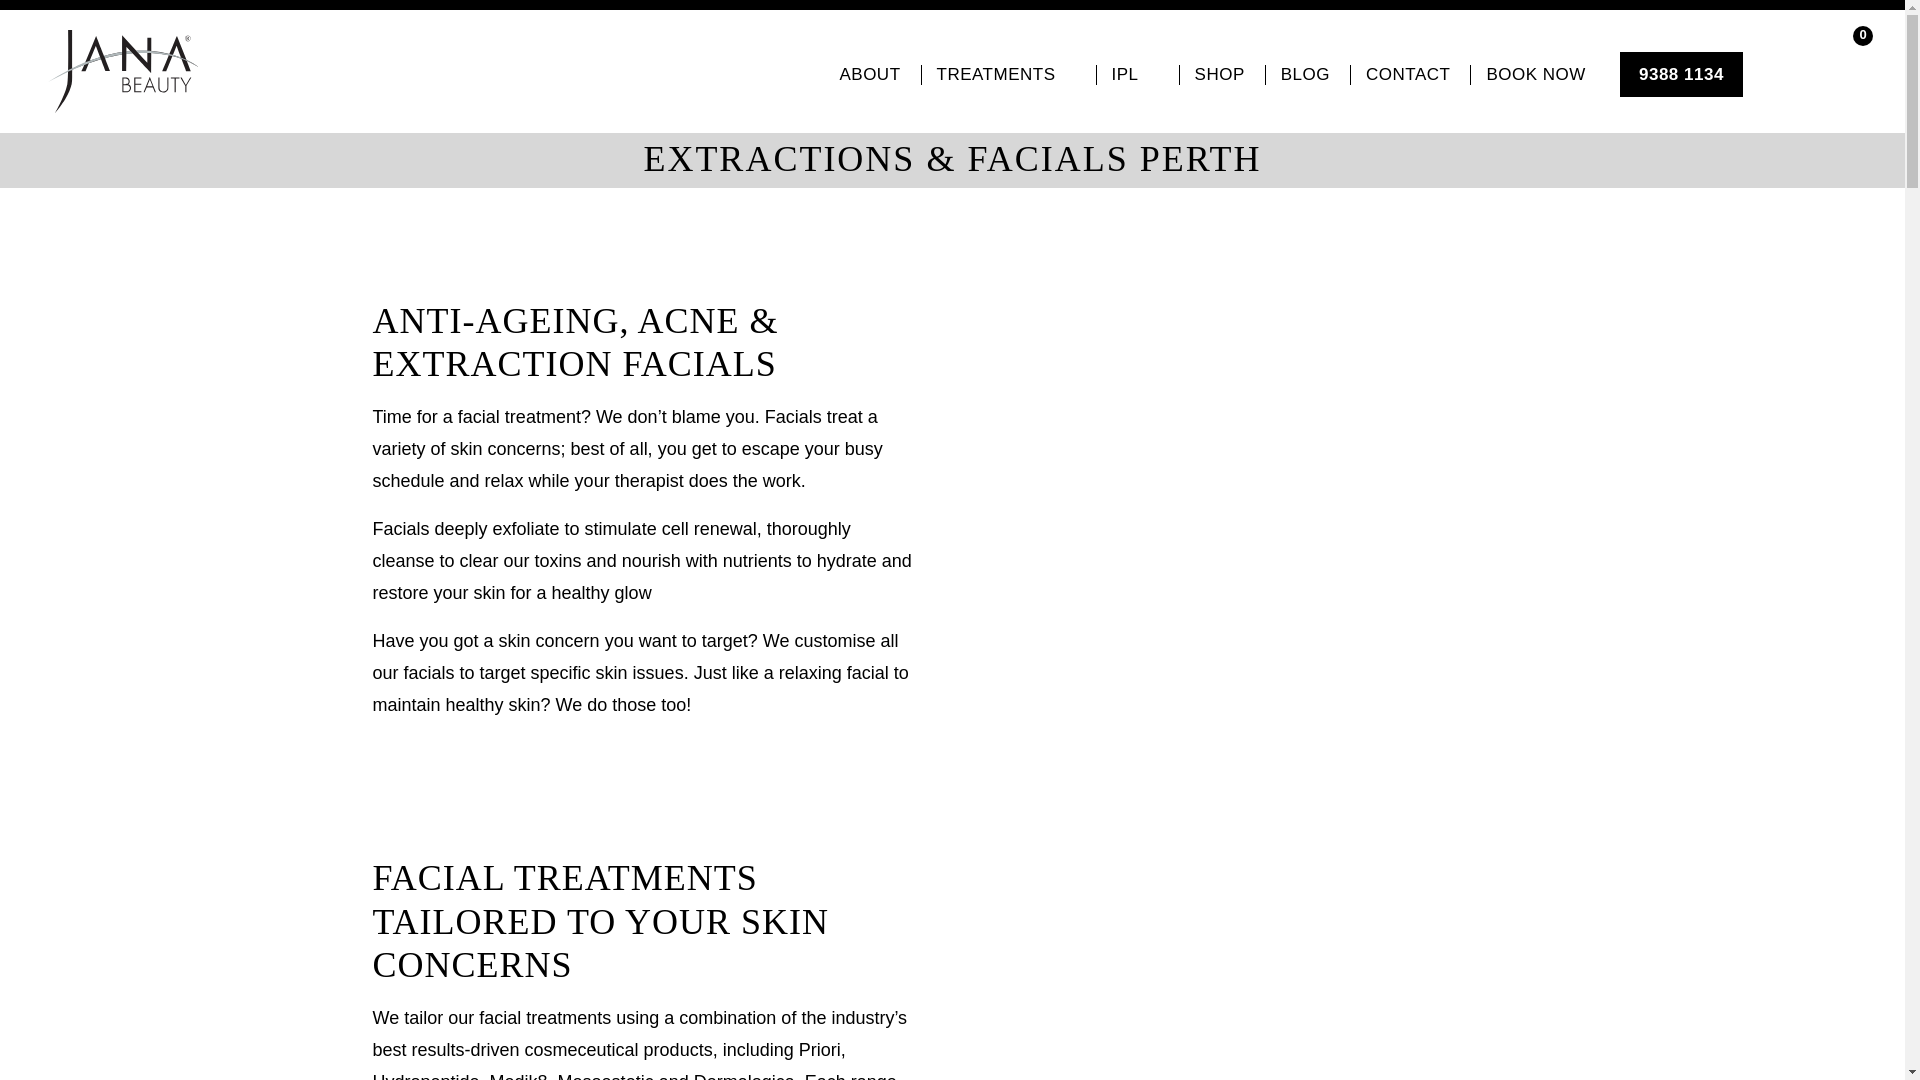  Describe the element at coordinates (1850, 64) in the screenshot. I see `0` at that location.